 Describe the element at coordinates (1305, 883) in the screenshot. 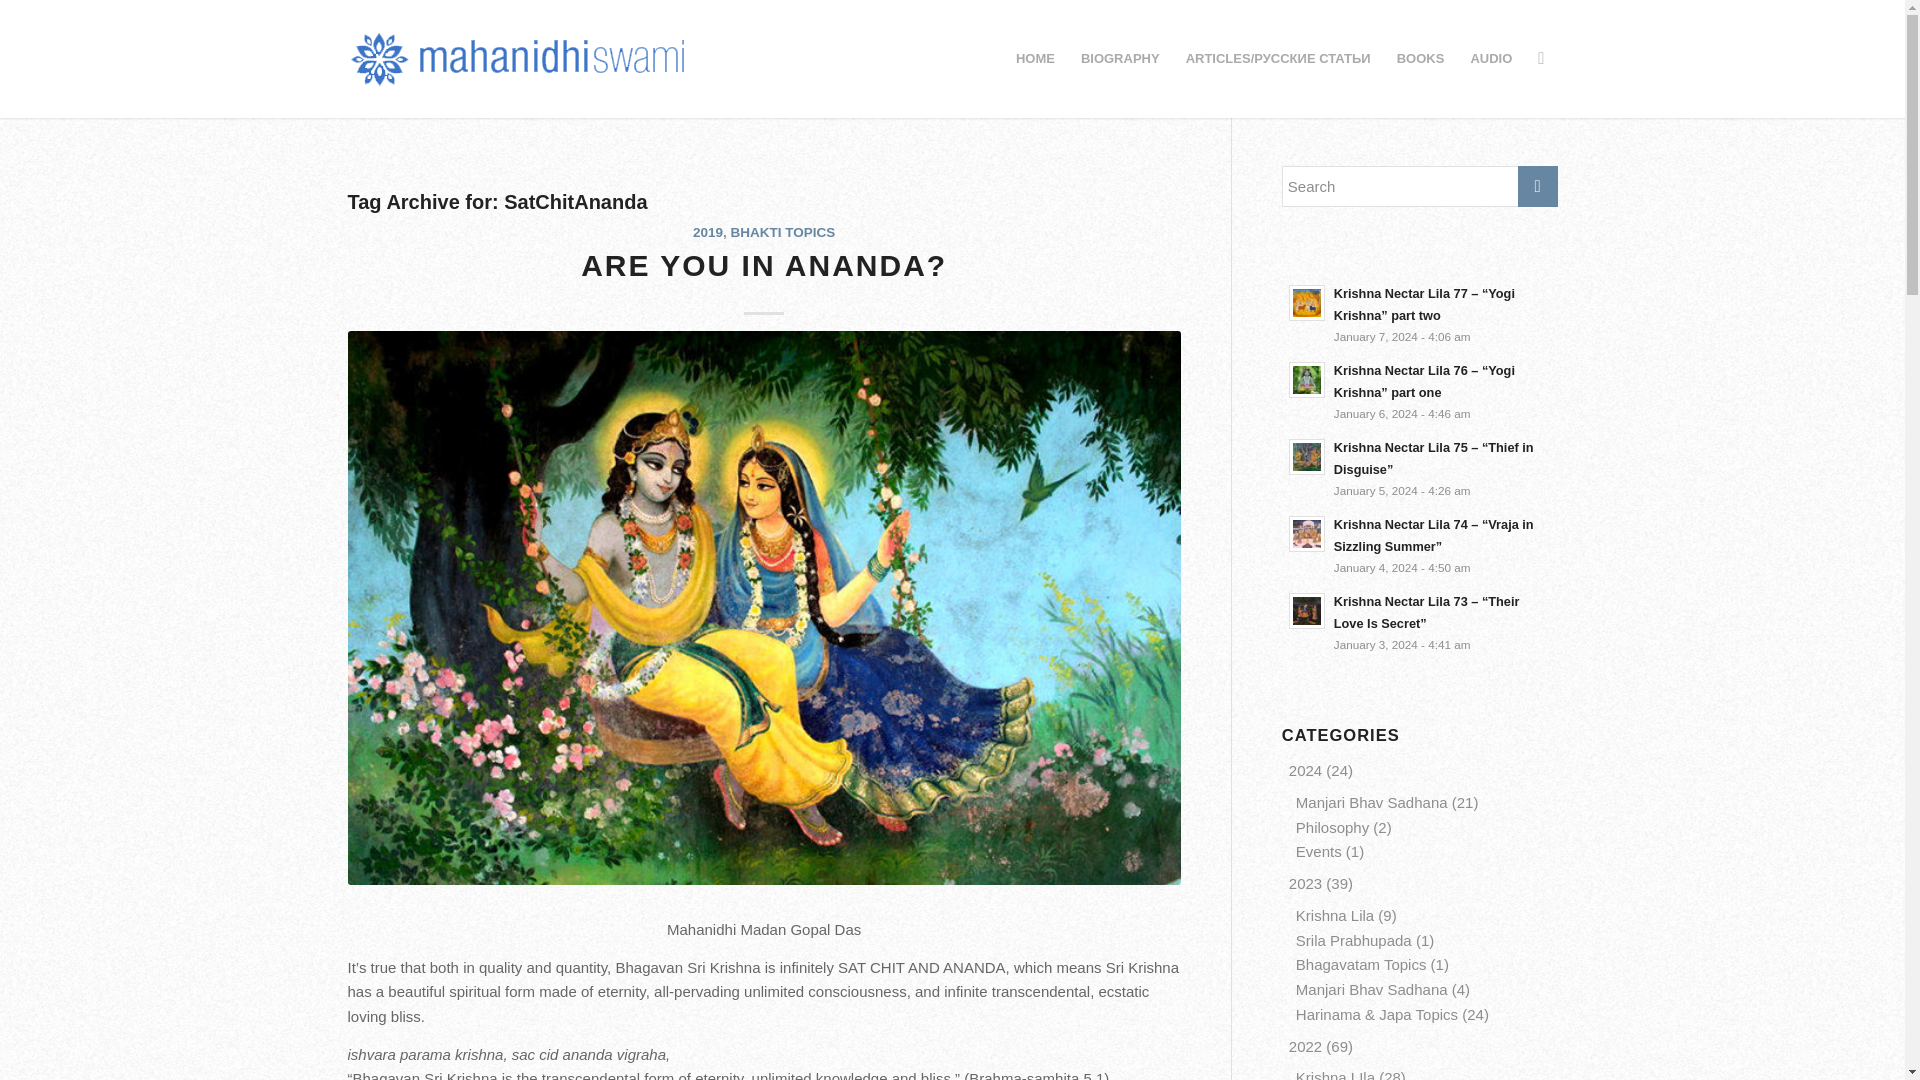

I see `2023` at that location.